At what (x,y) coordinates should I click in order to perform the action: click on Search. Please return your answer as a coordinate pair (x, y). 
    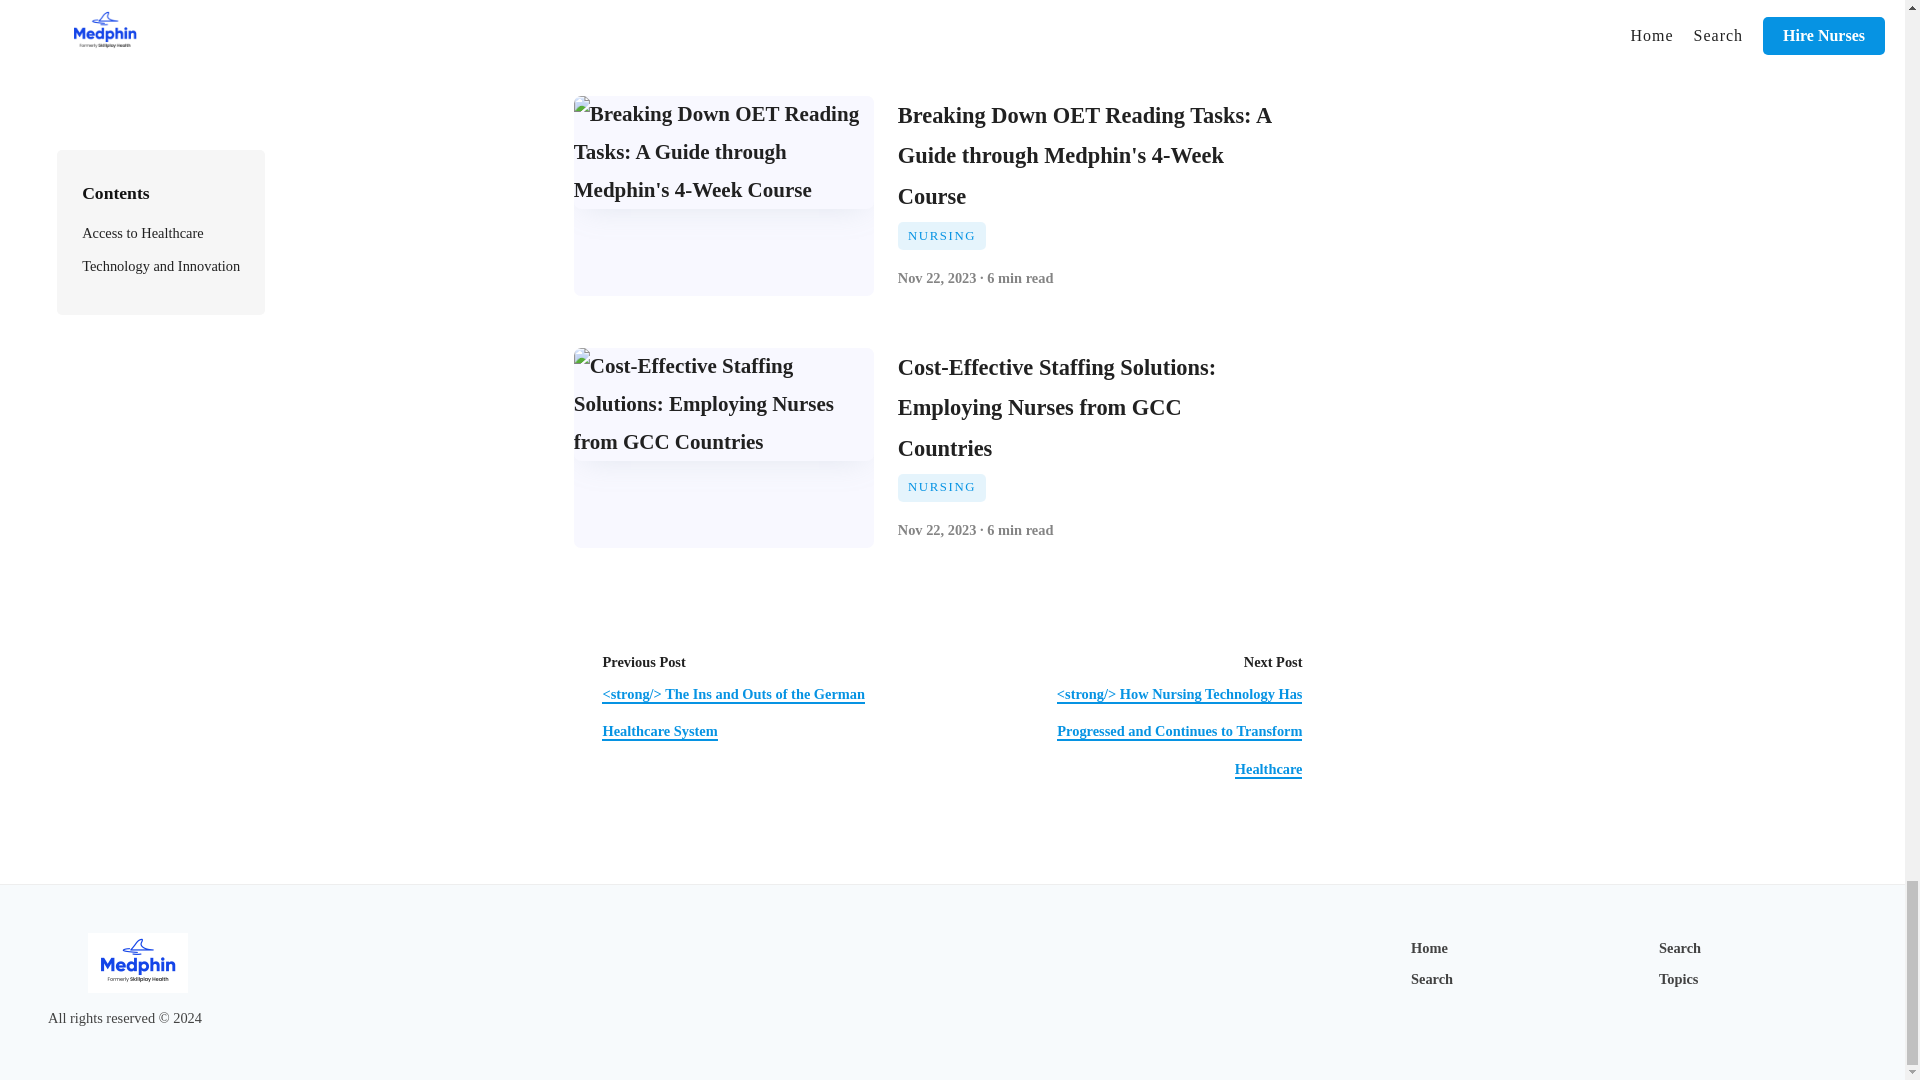
    Looking at the image, I should click on (1680, 947).